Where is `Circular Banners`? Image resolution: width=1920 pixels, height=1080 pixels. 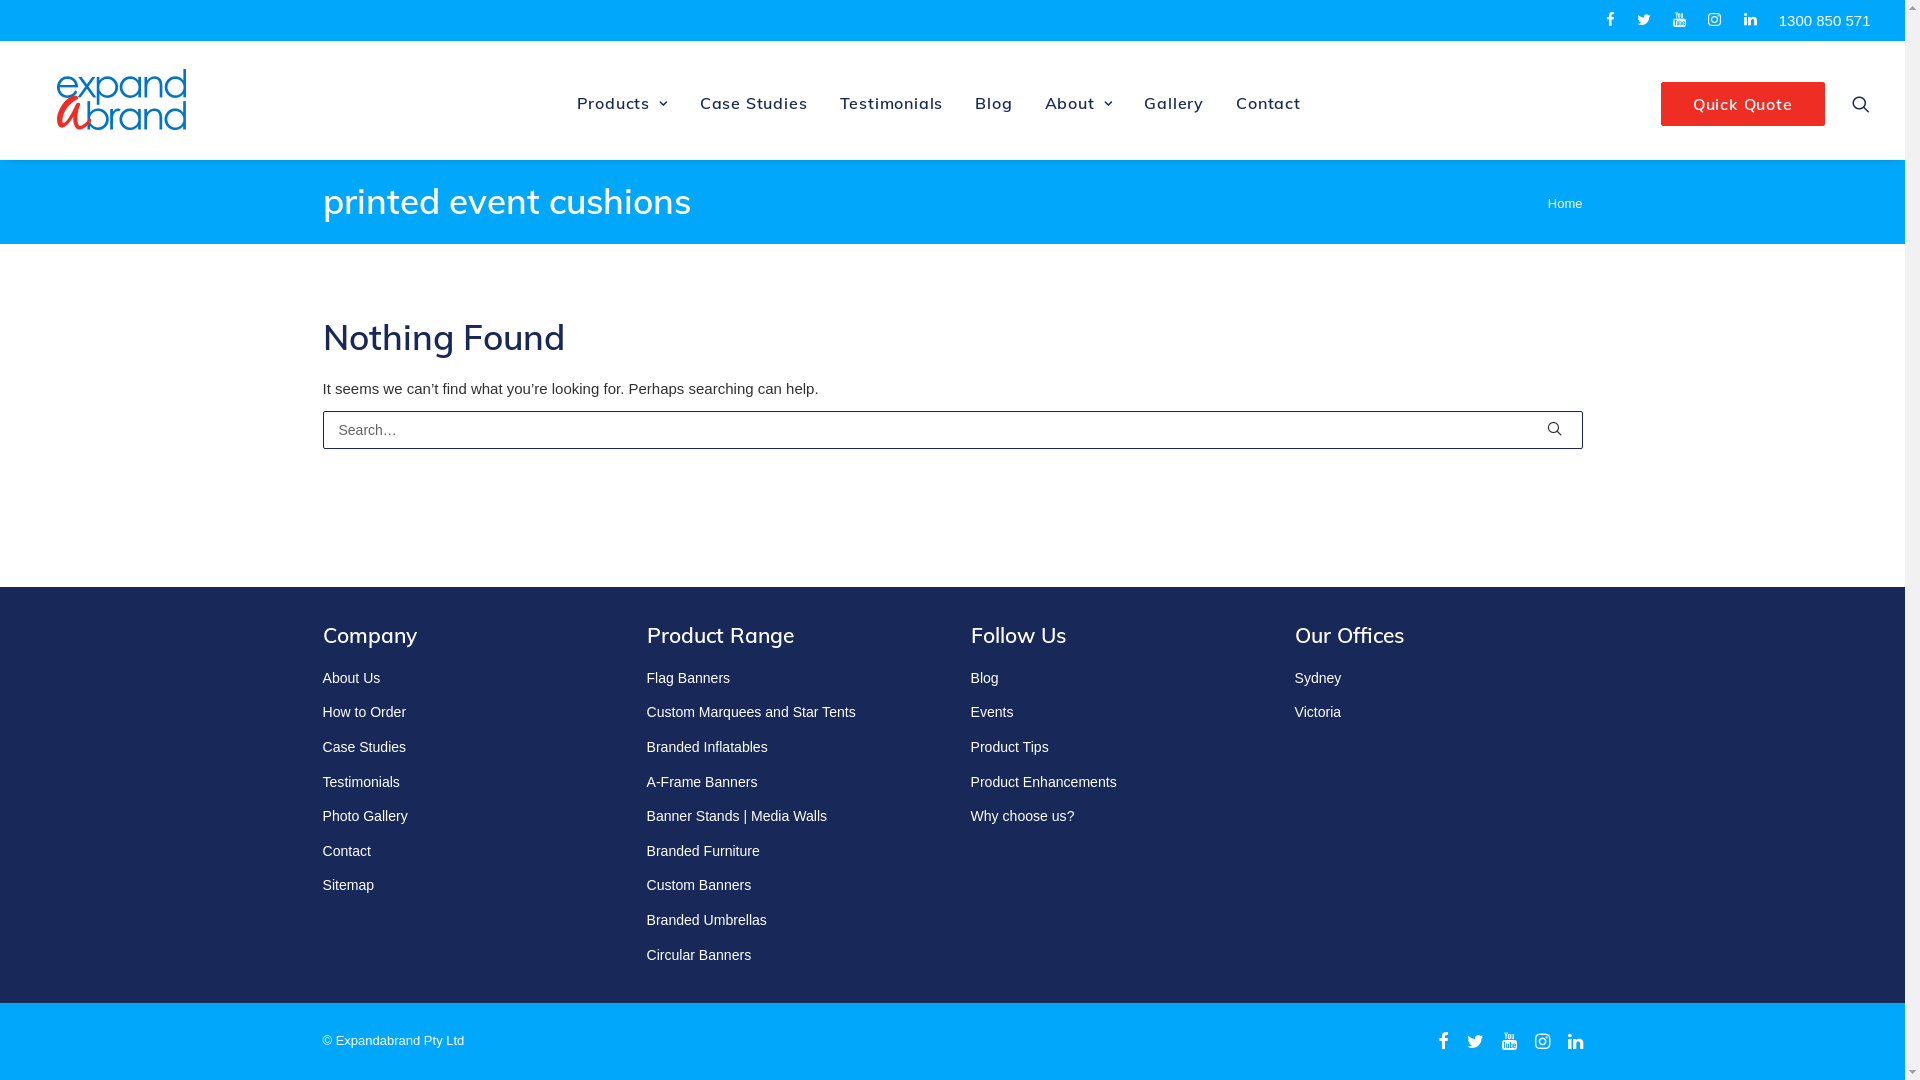 Circular Banners is located at coordinates (698, 955).